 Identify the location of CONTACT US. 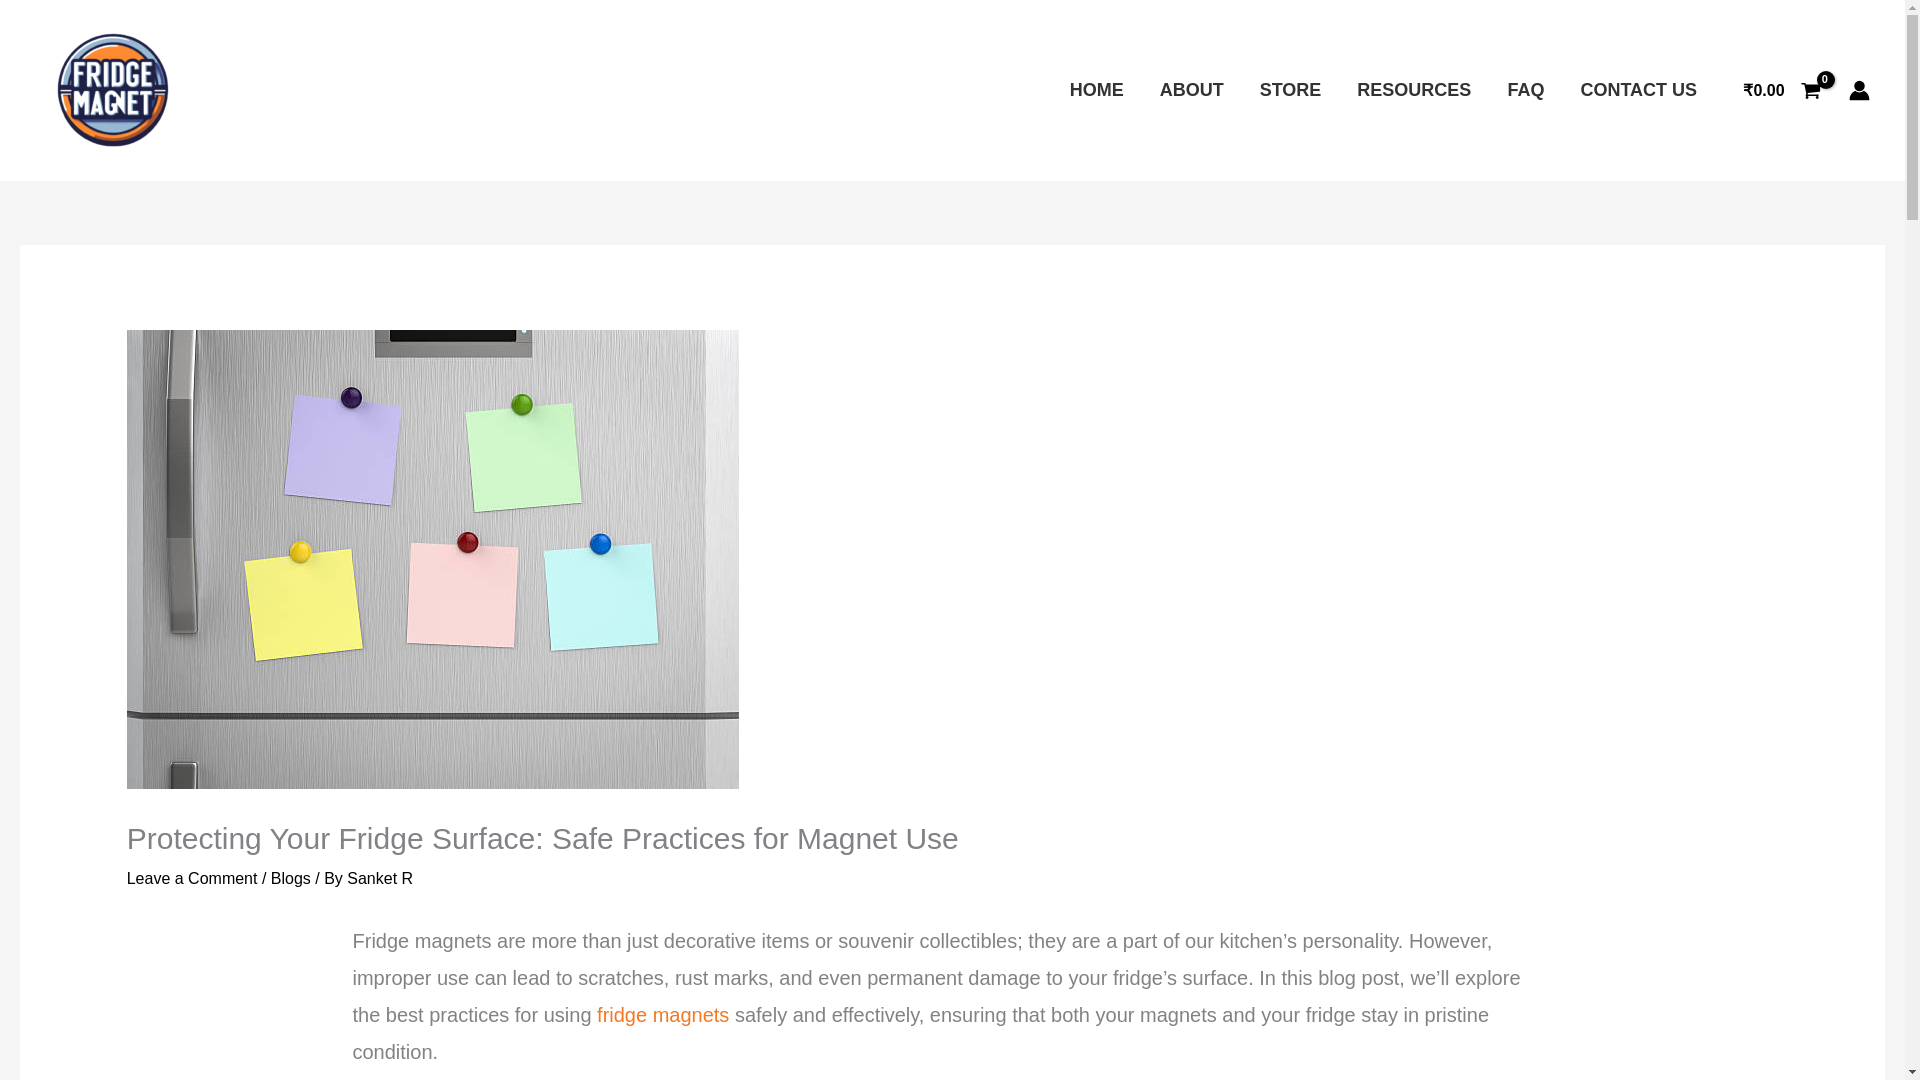
(1638, 90).